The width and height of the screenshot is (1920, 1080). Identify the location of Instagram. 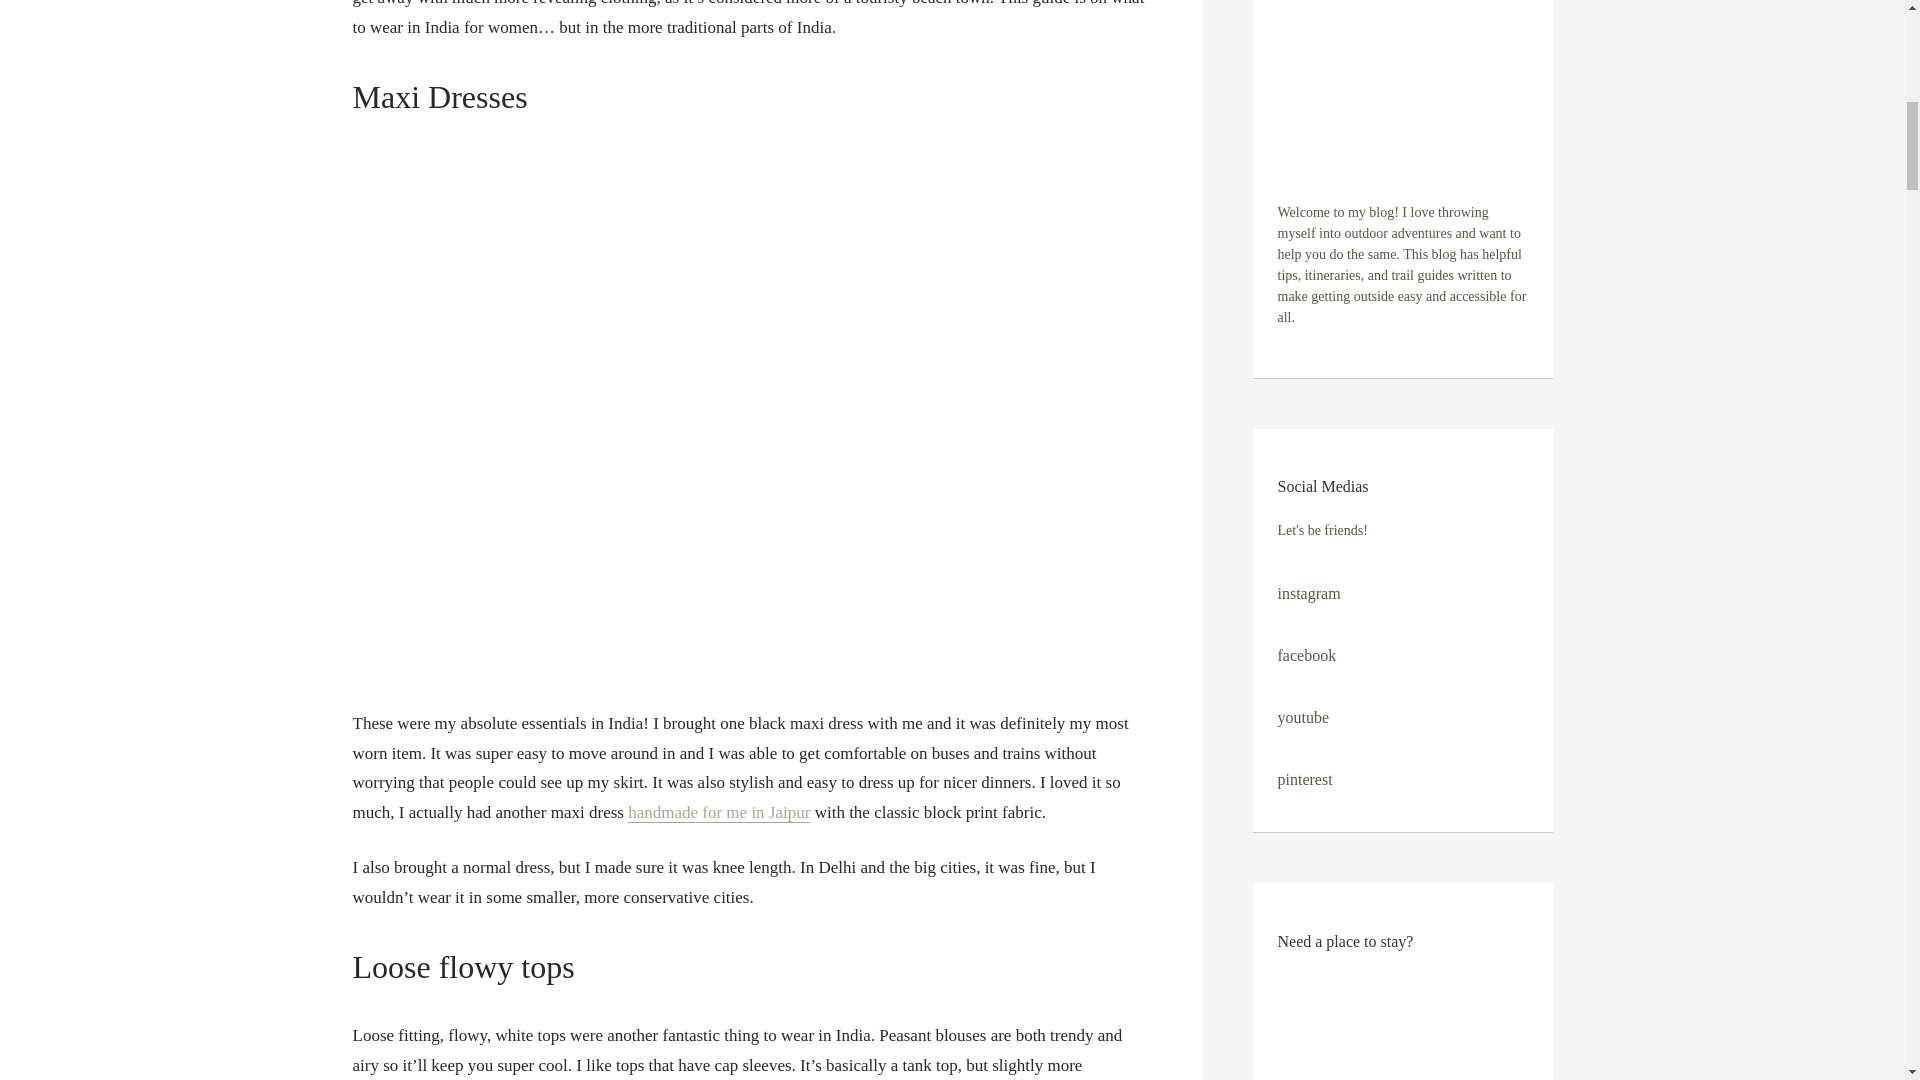
(1309, 593).